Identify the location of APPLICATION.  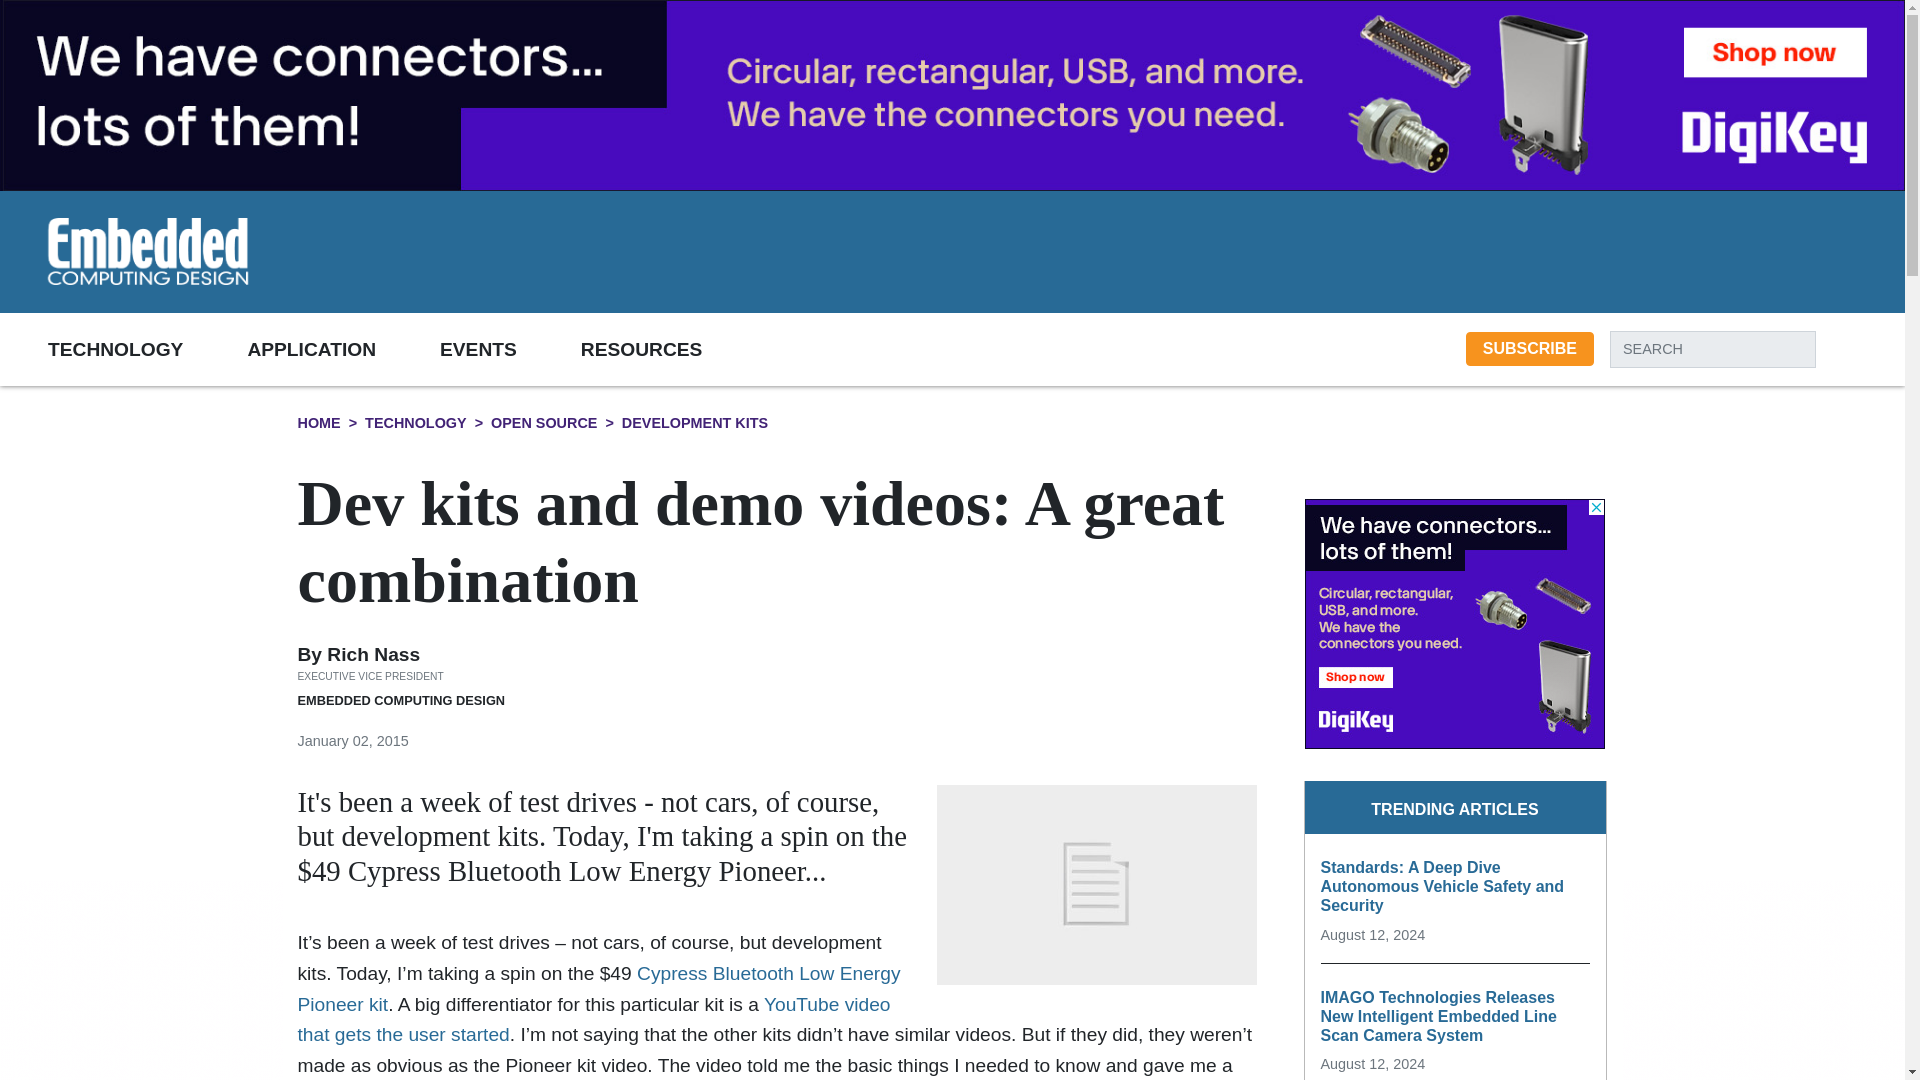
(343, 348).